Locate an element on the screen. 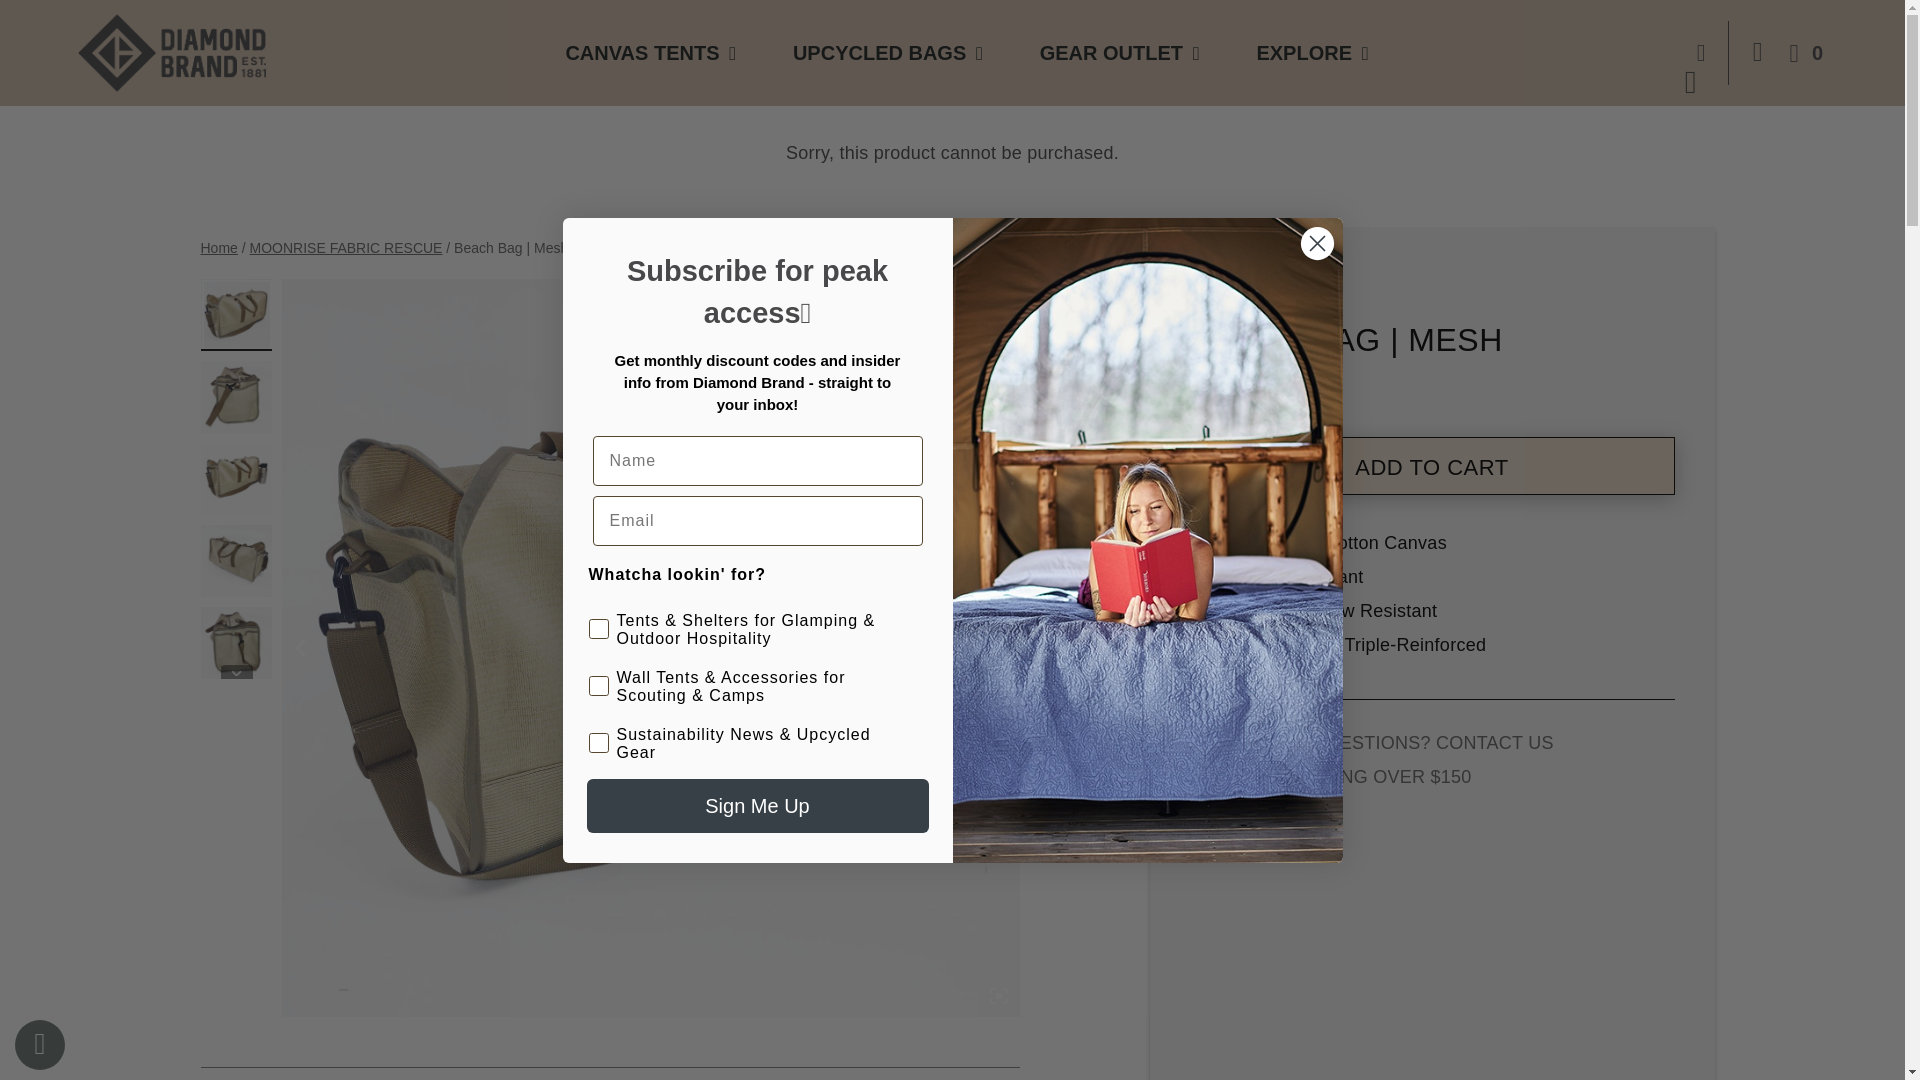 This screenshot has height=1080, width=1920. on is located at coordinates (594, 666).